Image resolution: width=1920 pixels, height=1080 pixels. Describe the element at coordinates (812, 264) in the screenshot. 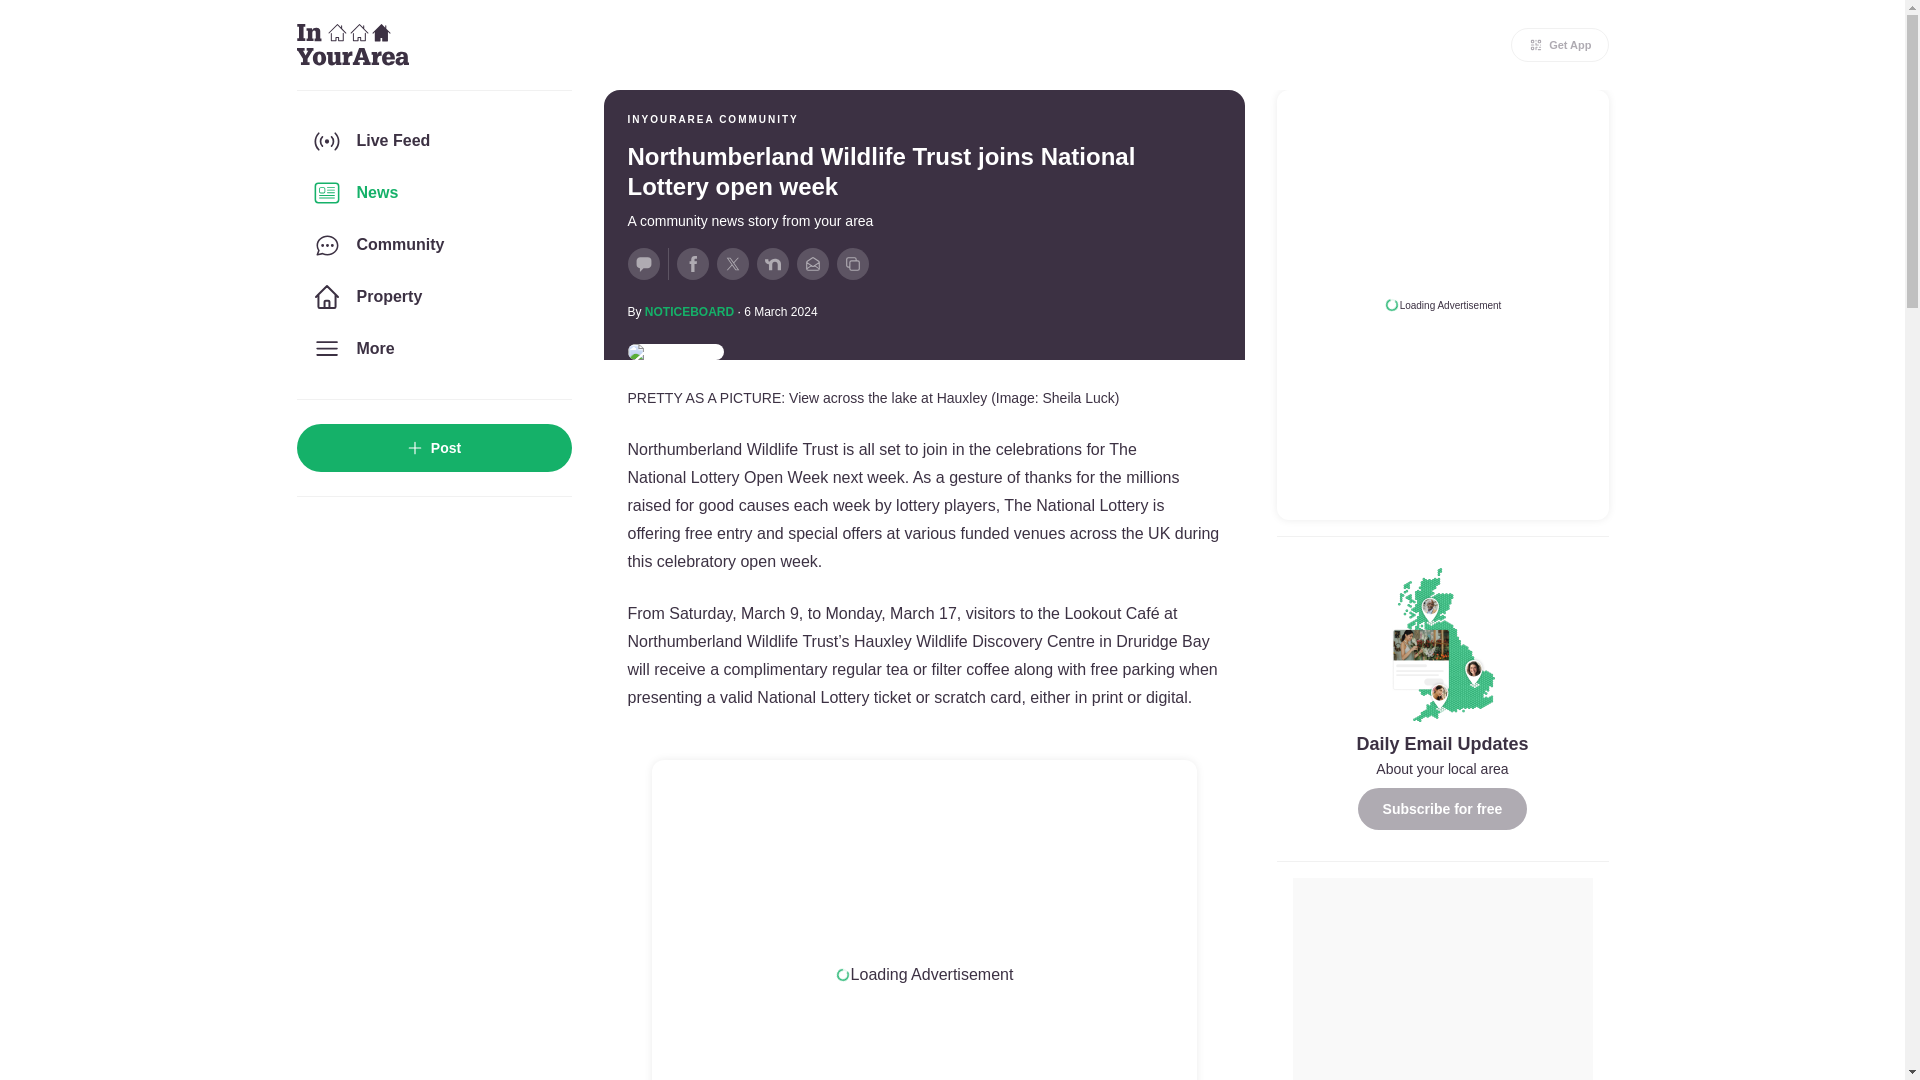

I see `Share to email` at that location.